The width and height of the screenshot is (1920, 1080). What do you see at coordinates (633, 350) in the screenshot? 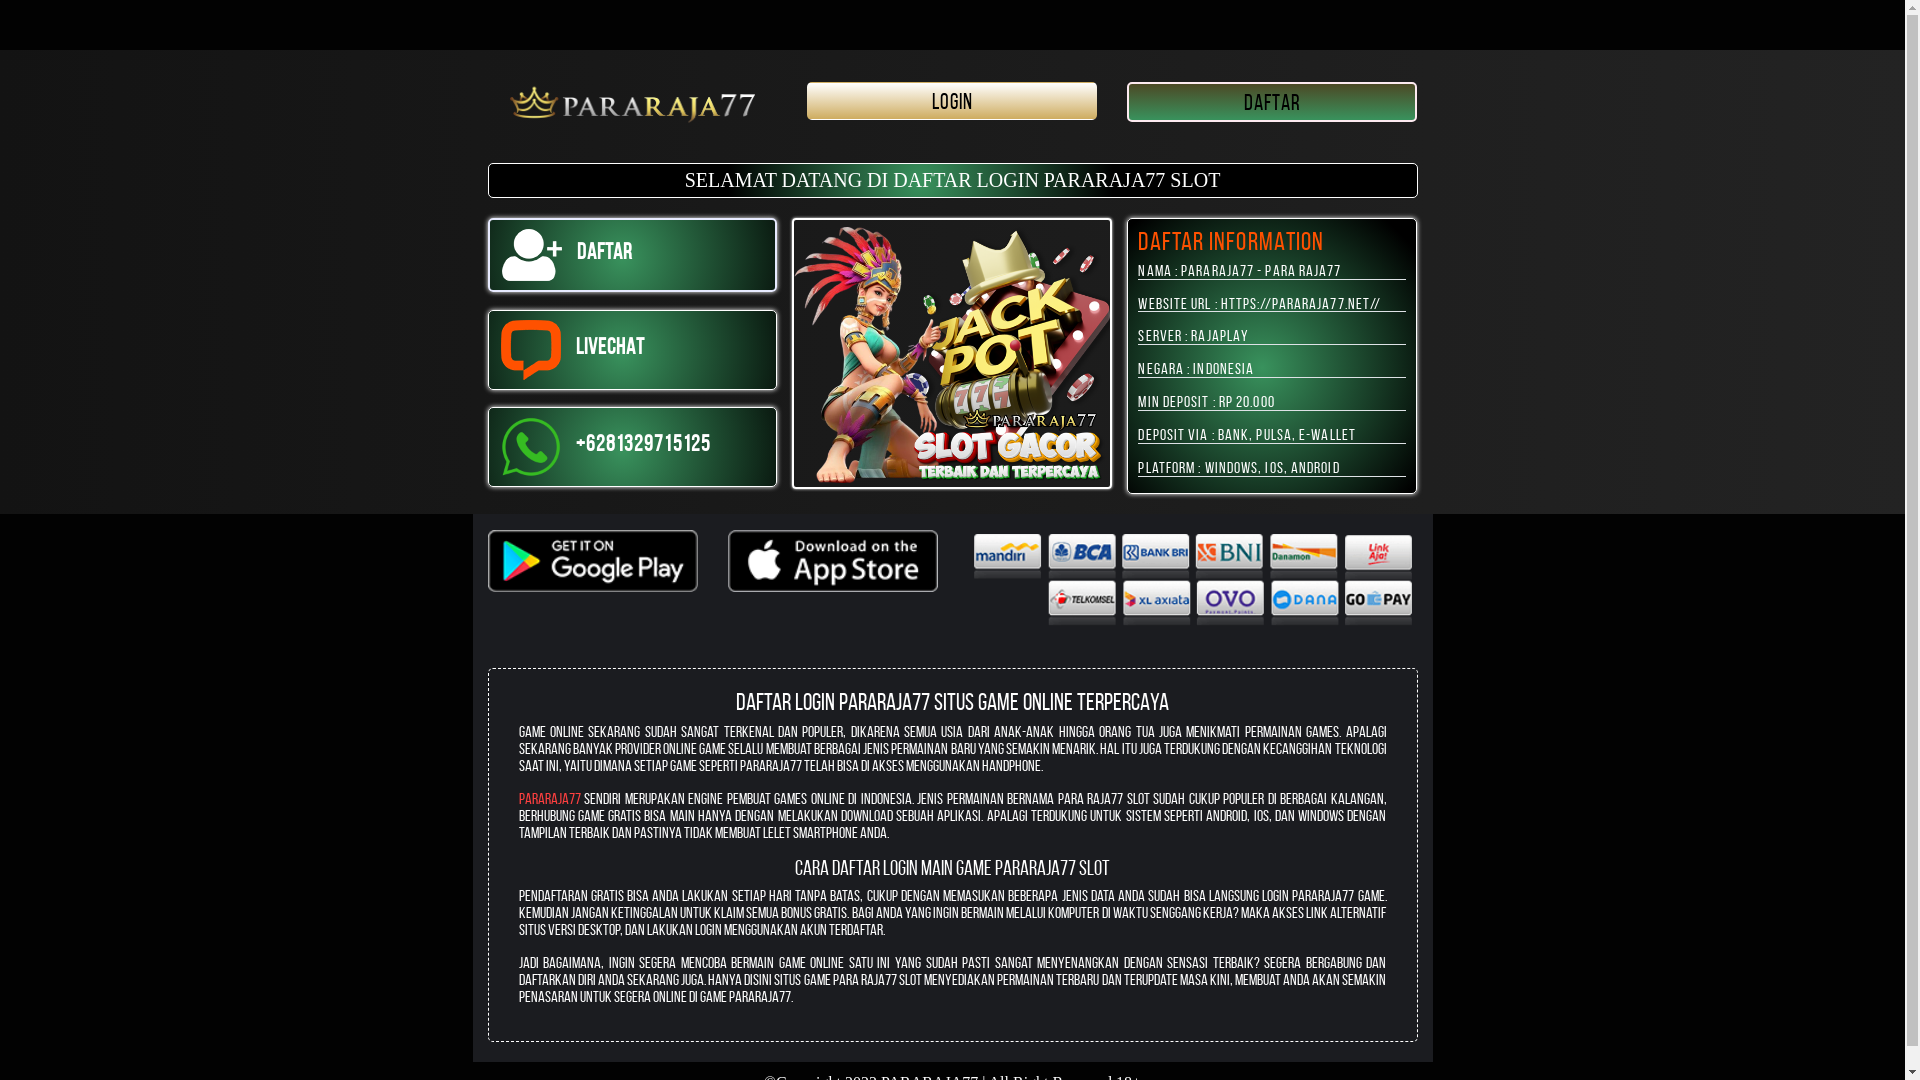
I see `LIVECHAT` at bounding box center [633, 350].